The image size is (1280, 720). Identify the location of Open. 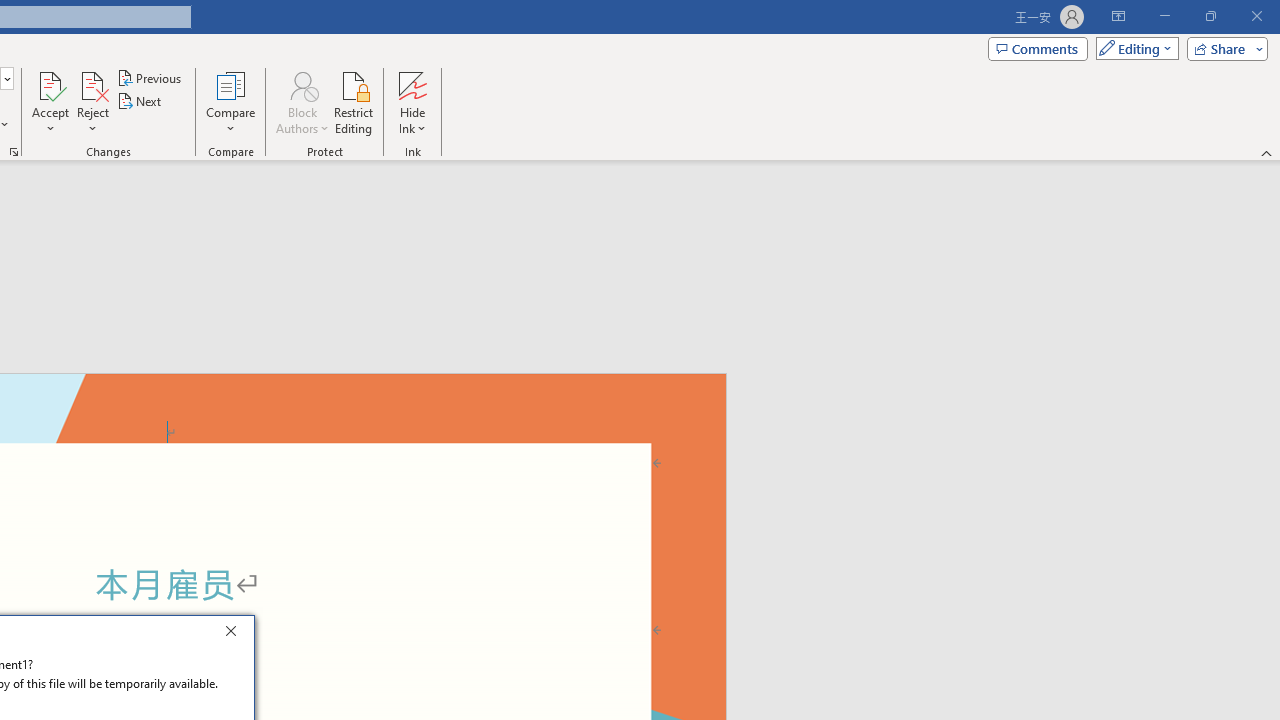
(6, 78).